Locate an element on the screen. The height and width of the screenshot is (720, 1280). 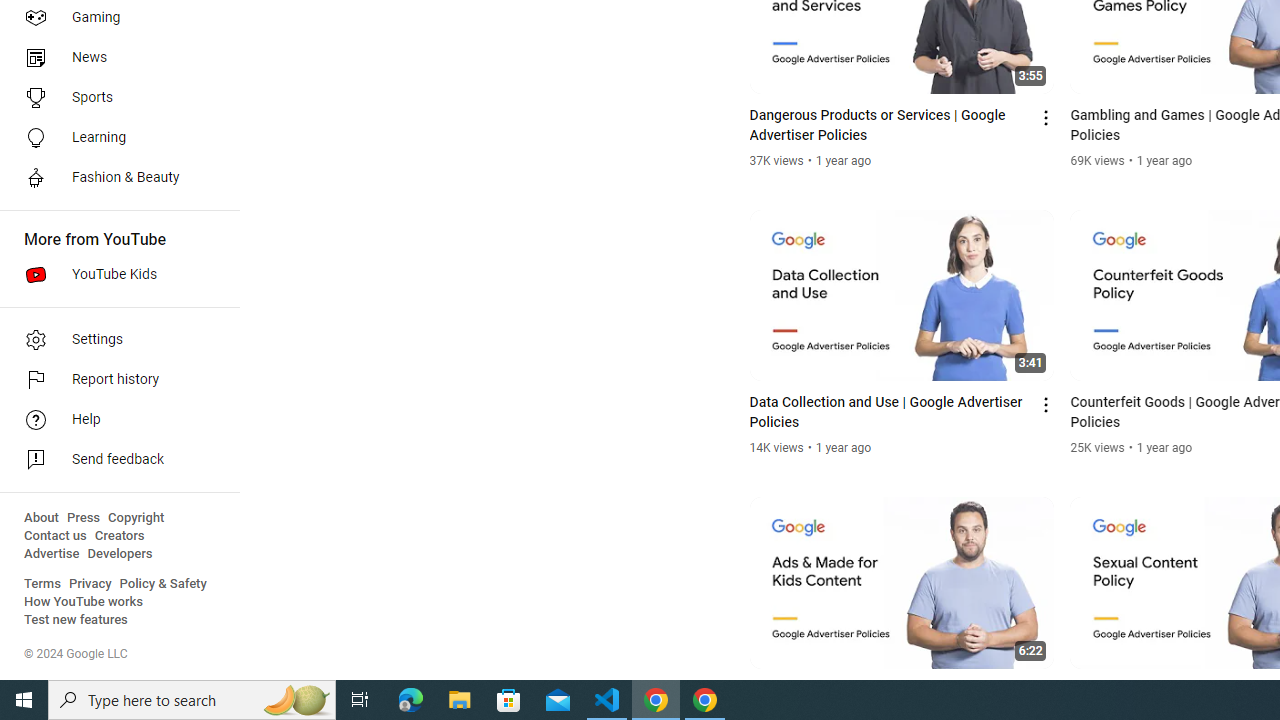
Copyright is located at coordinates (136, 518).